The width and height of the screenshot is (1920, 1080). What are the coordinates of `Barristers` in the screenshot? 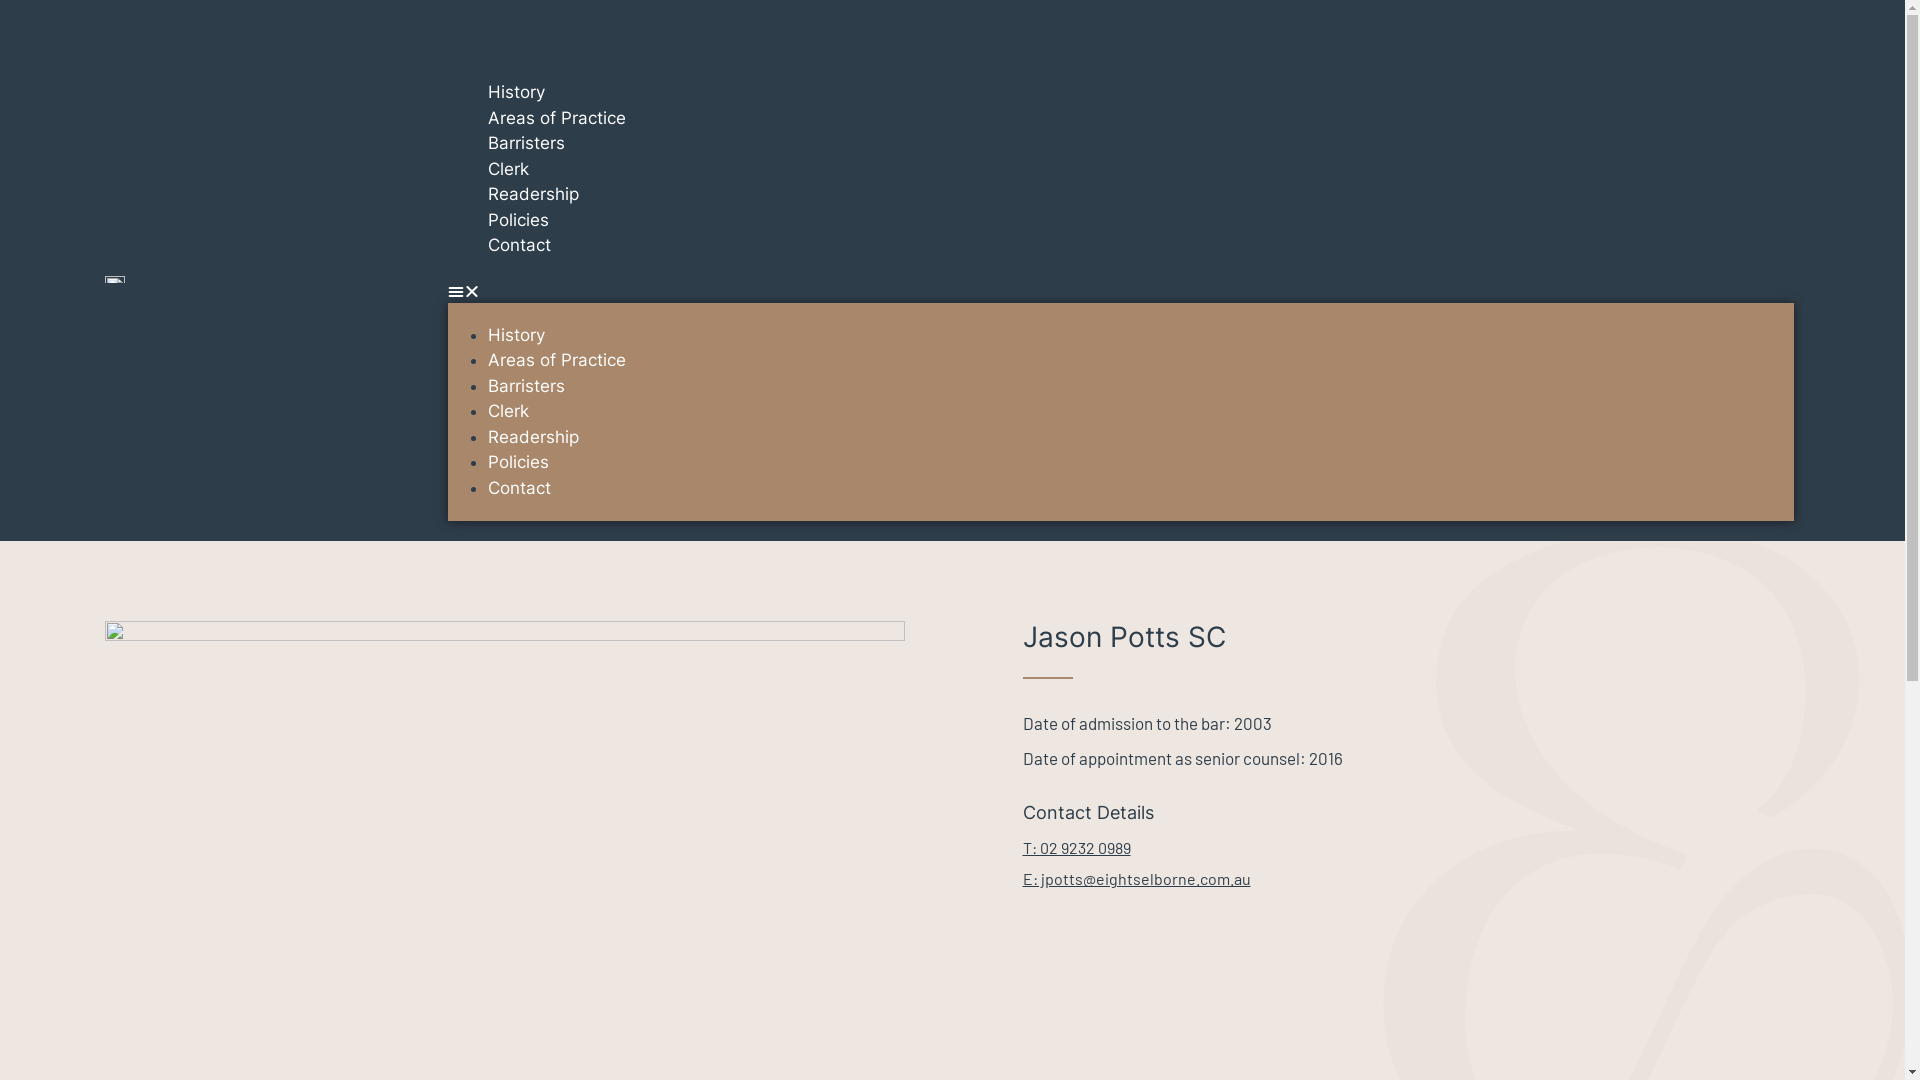 It's located at (526, 386).